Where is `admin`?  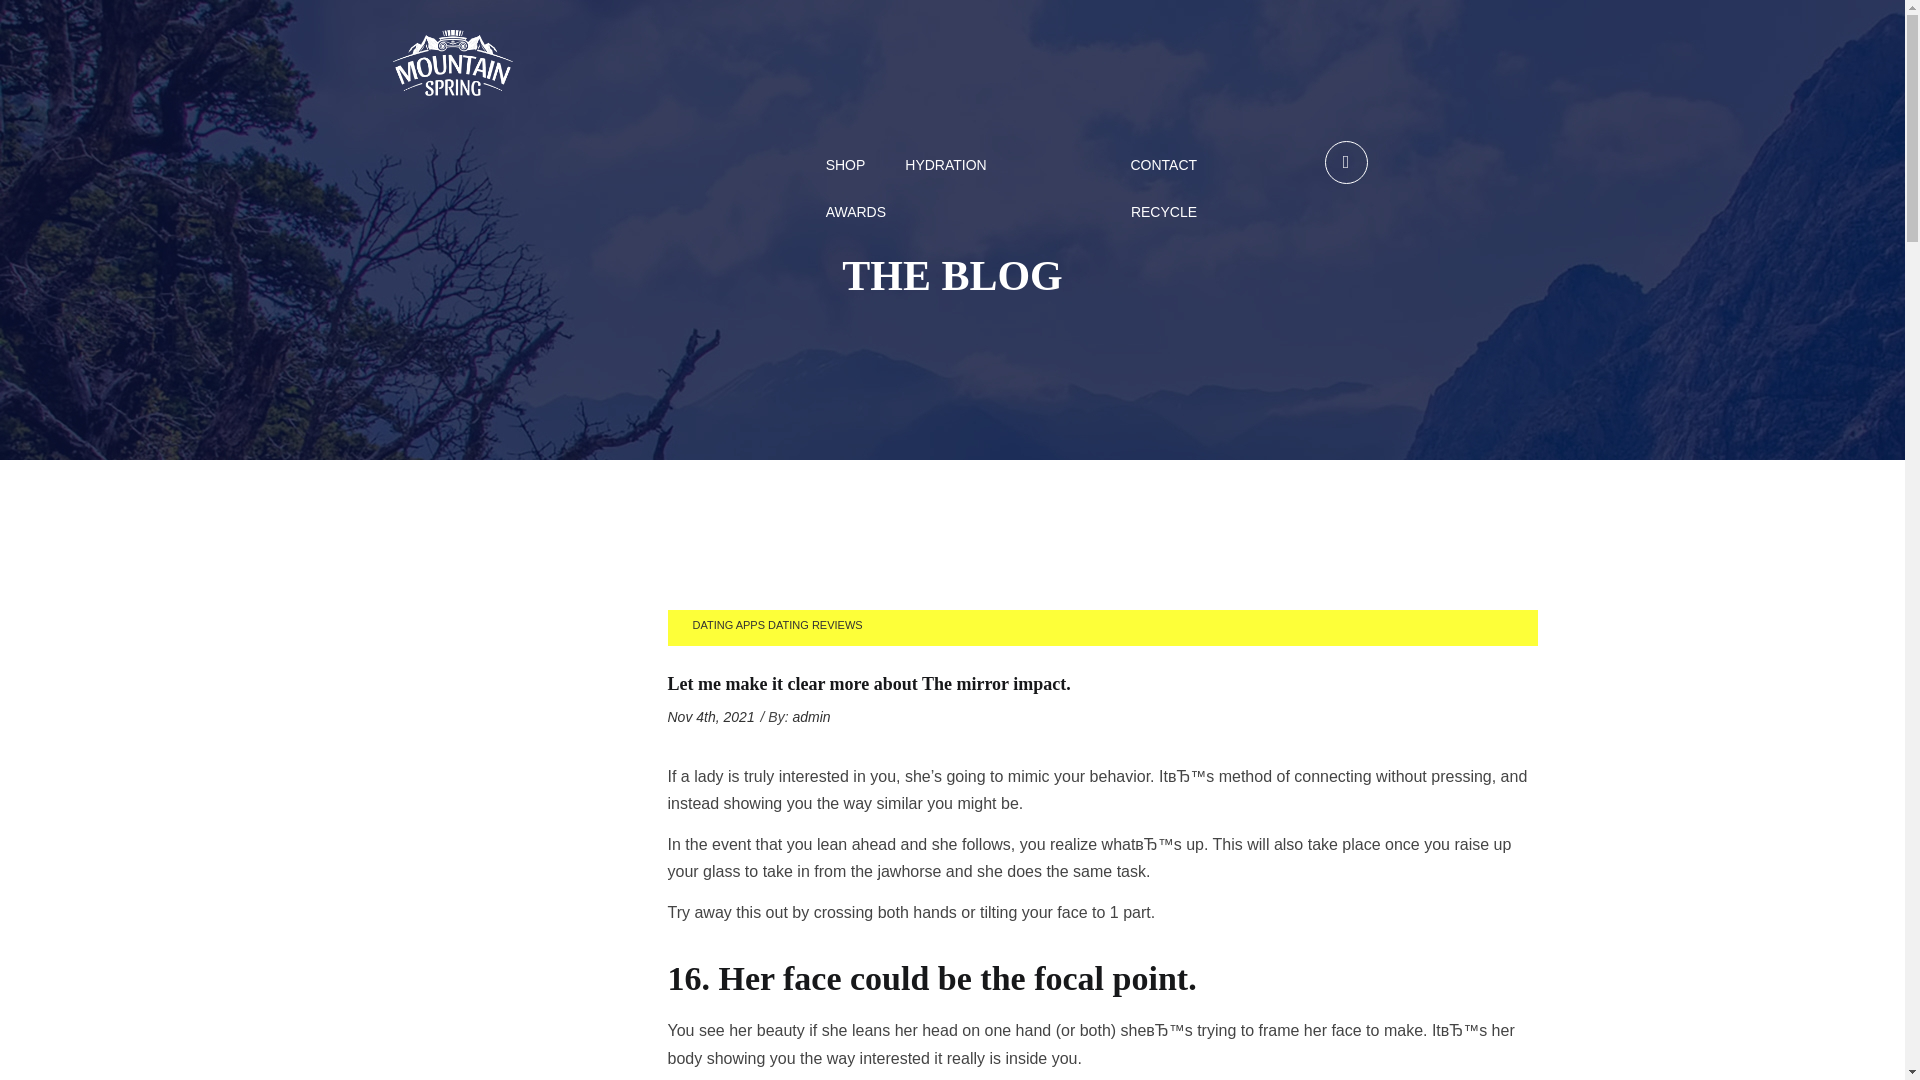 admin is located at coordinates (810, 716).